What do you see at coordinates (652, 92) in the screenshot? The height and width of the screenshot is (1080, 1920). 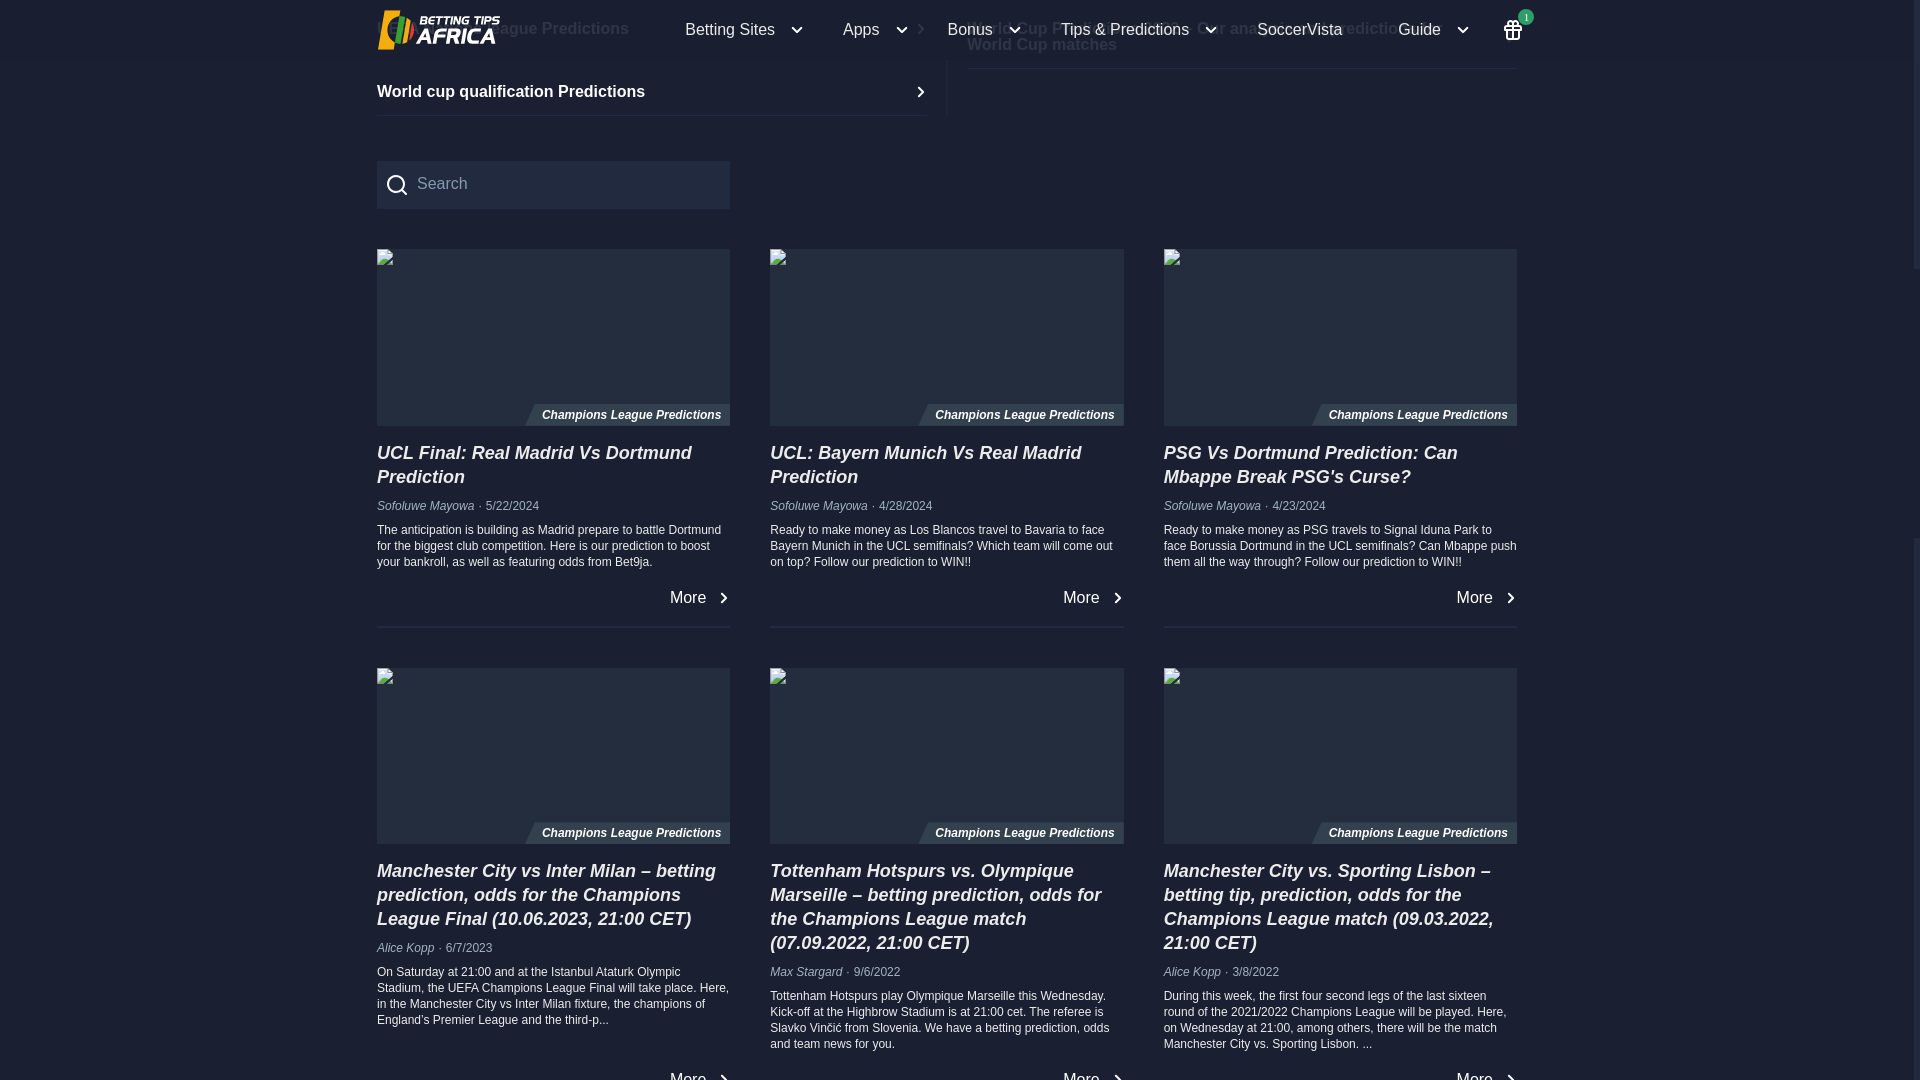 I see `World cup qualification Predictions` at bounding box center [652, 92].